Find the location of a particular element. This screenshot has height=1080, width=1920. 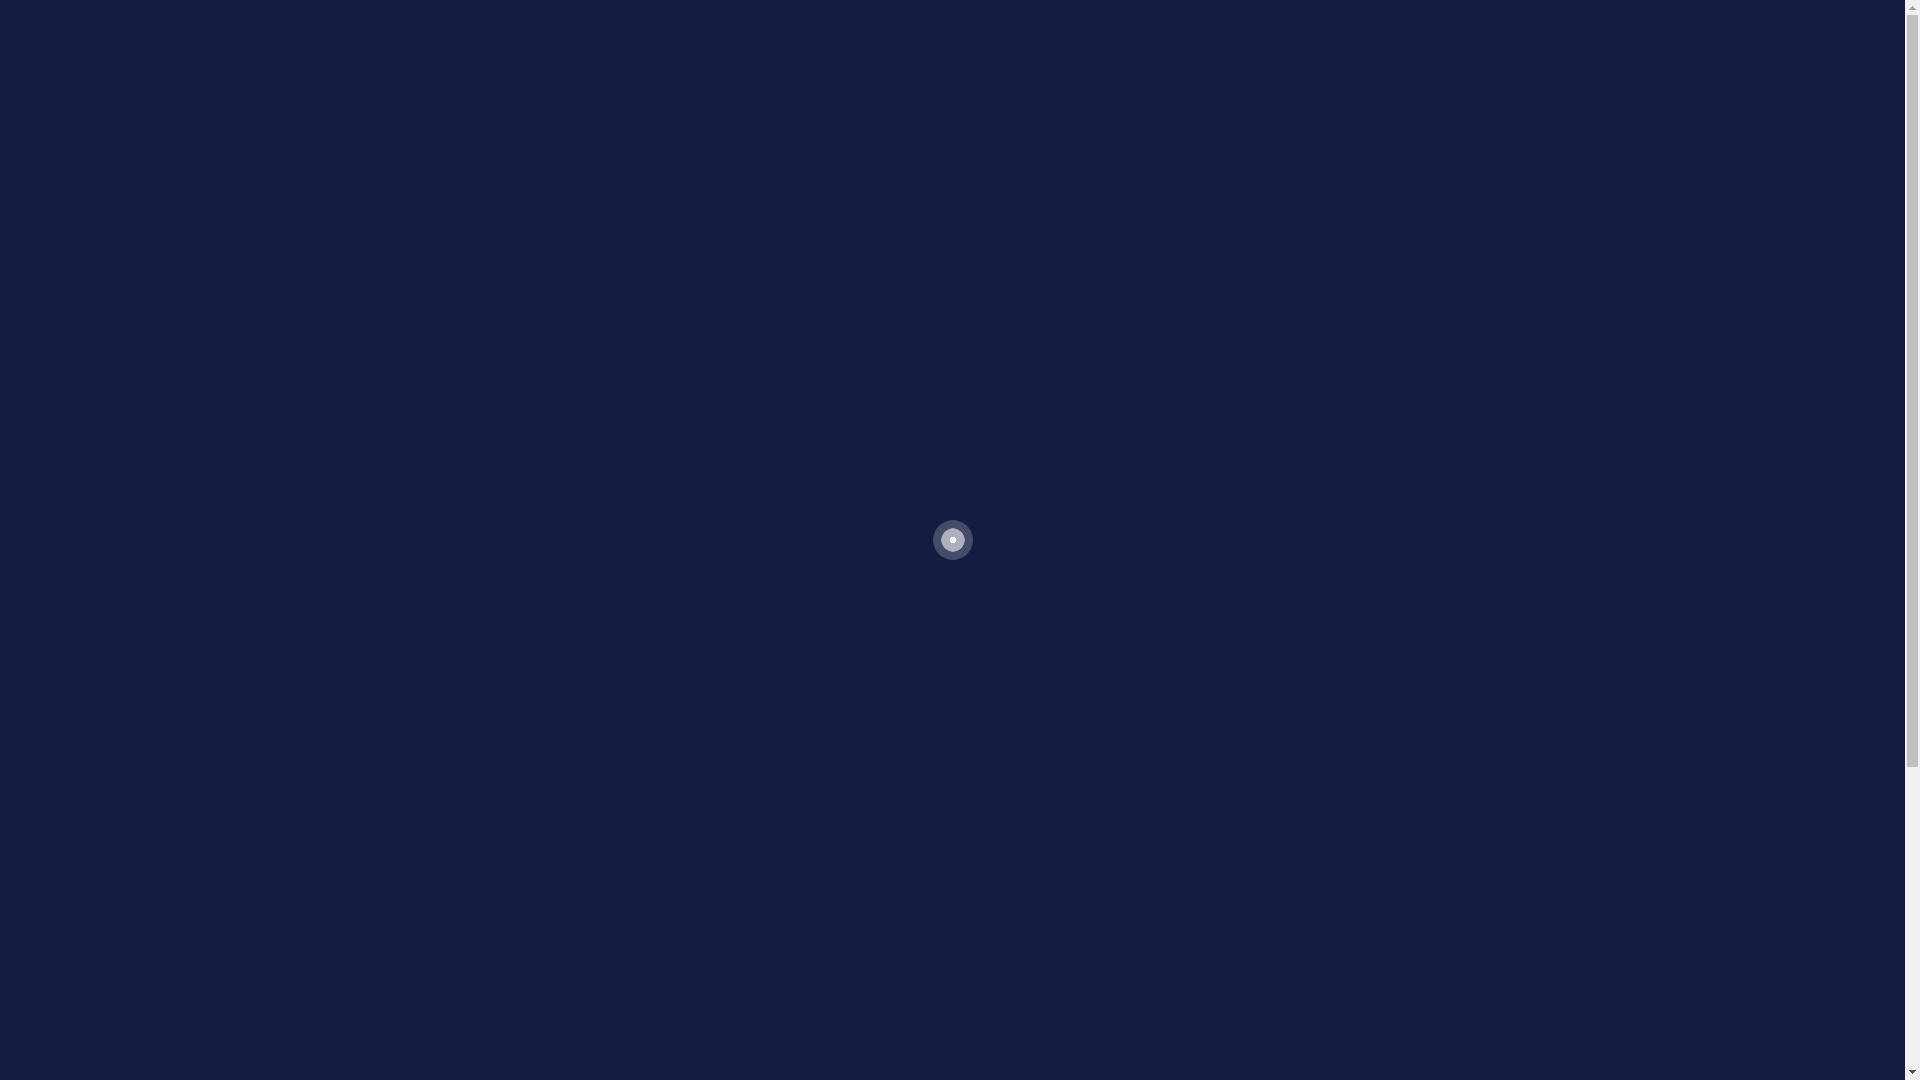

NL is located at coordinates (1486, 12).